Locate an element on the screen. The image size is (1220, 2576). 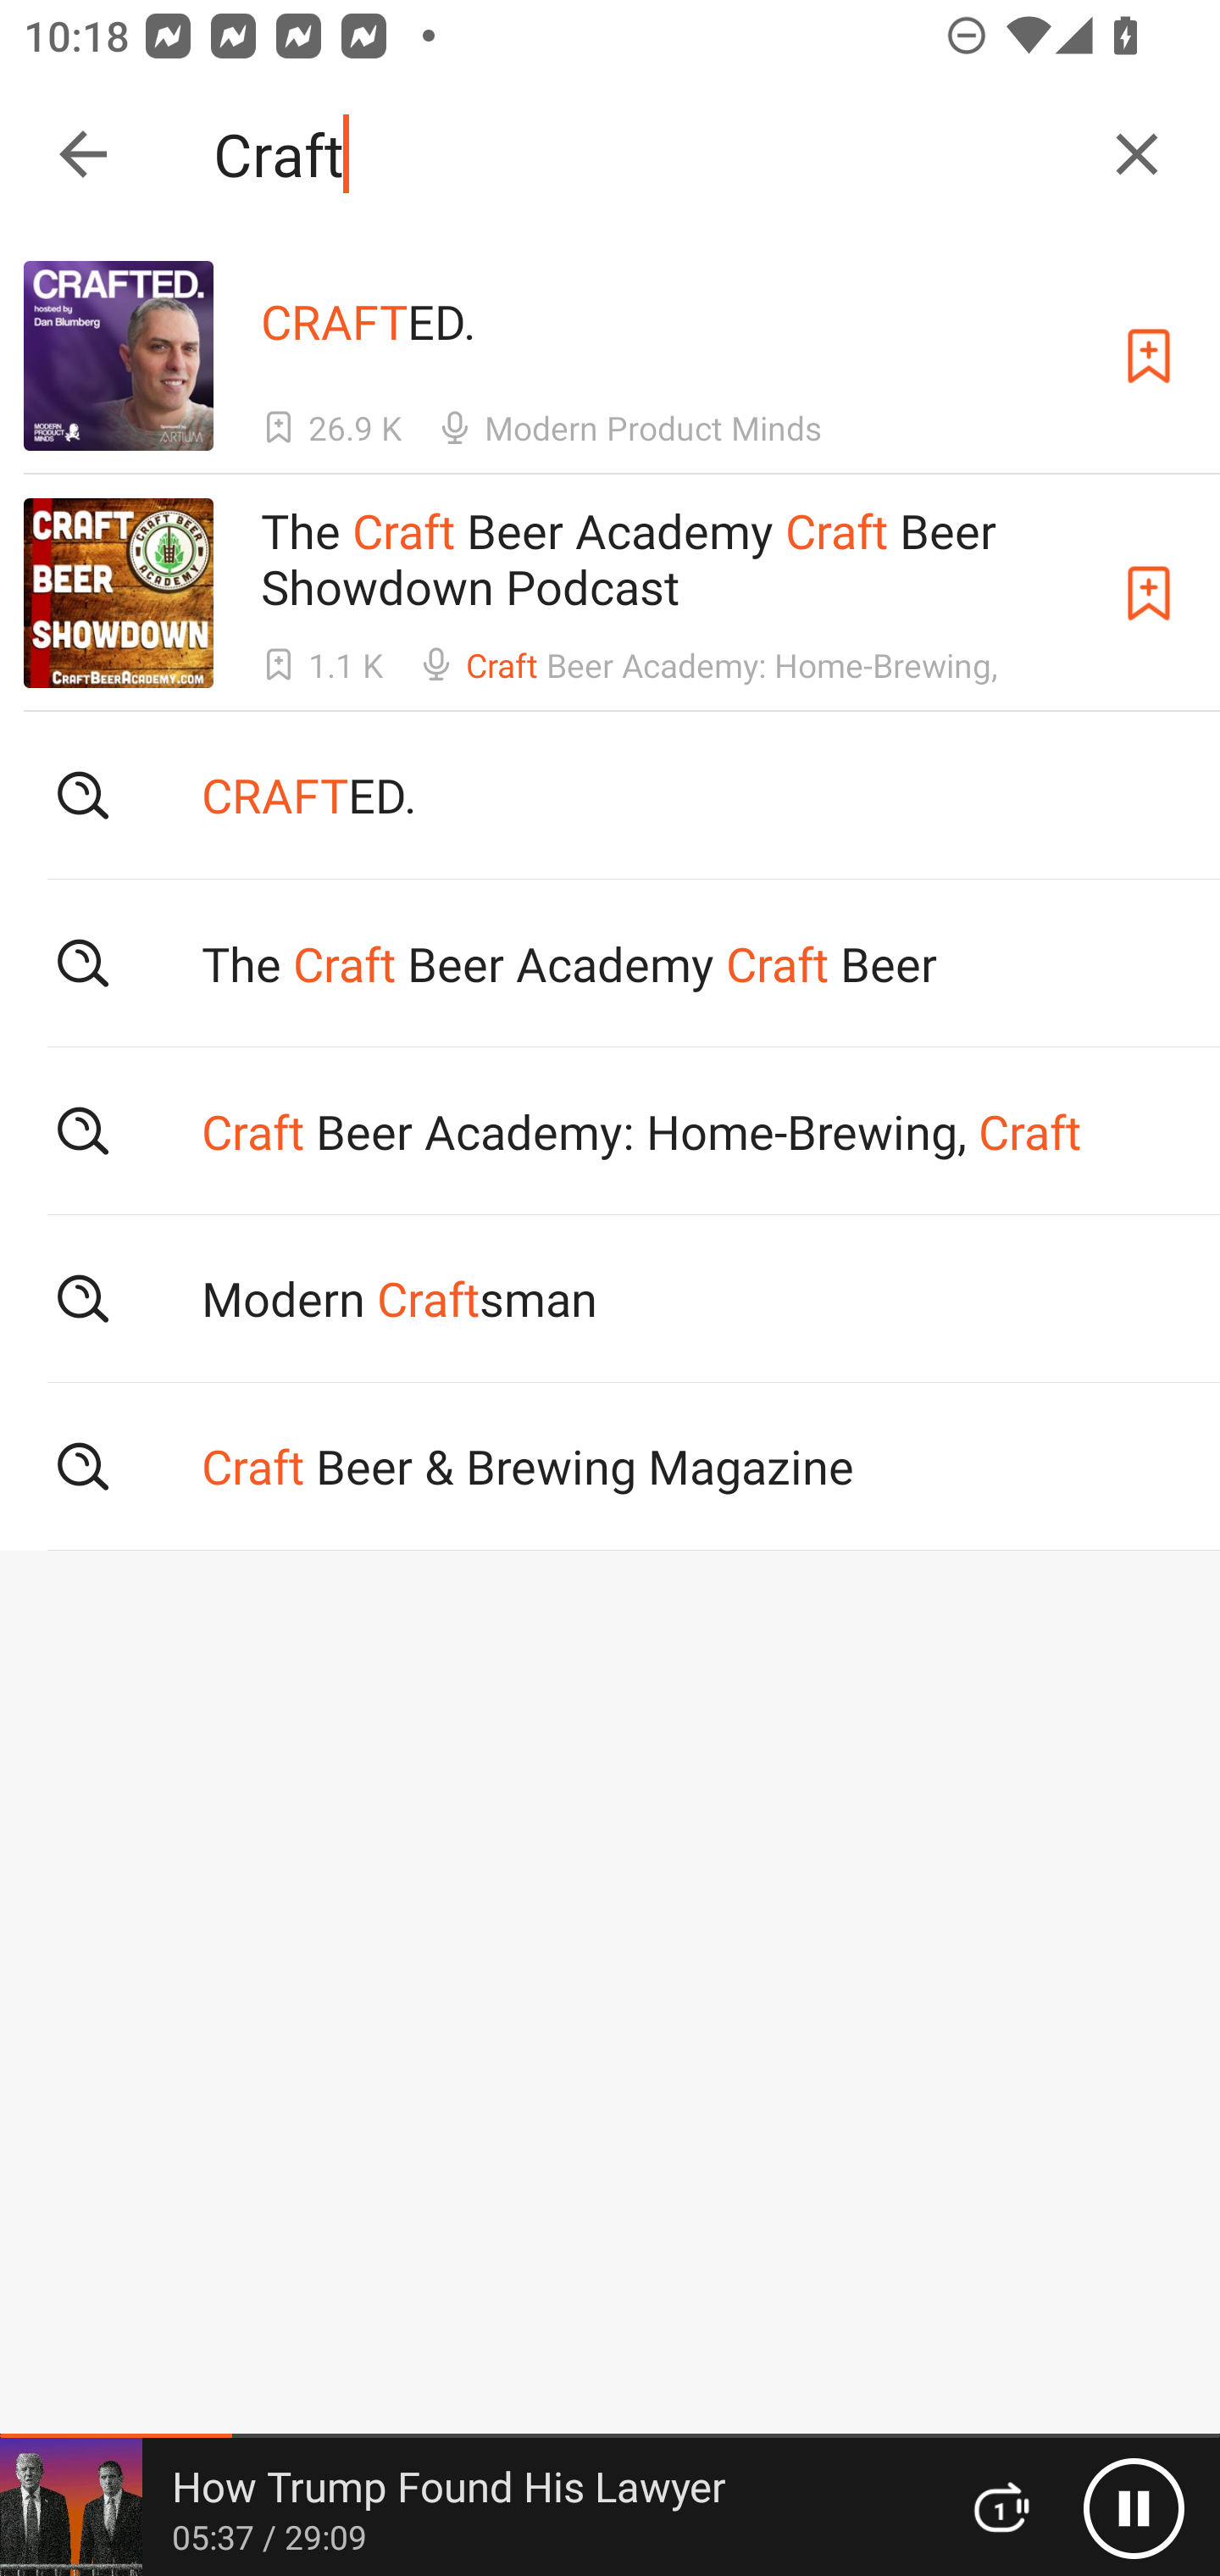
Subscribe is located at coordinates (1149, 356).